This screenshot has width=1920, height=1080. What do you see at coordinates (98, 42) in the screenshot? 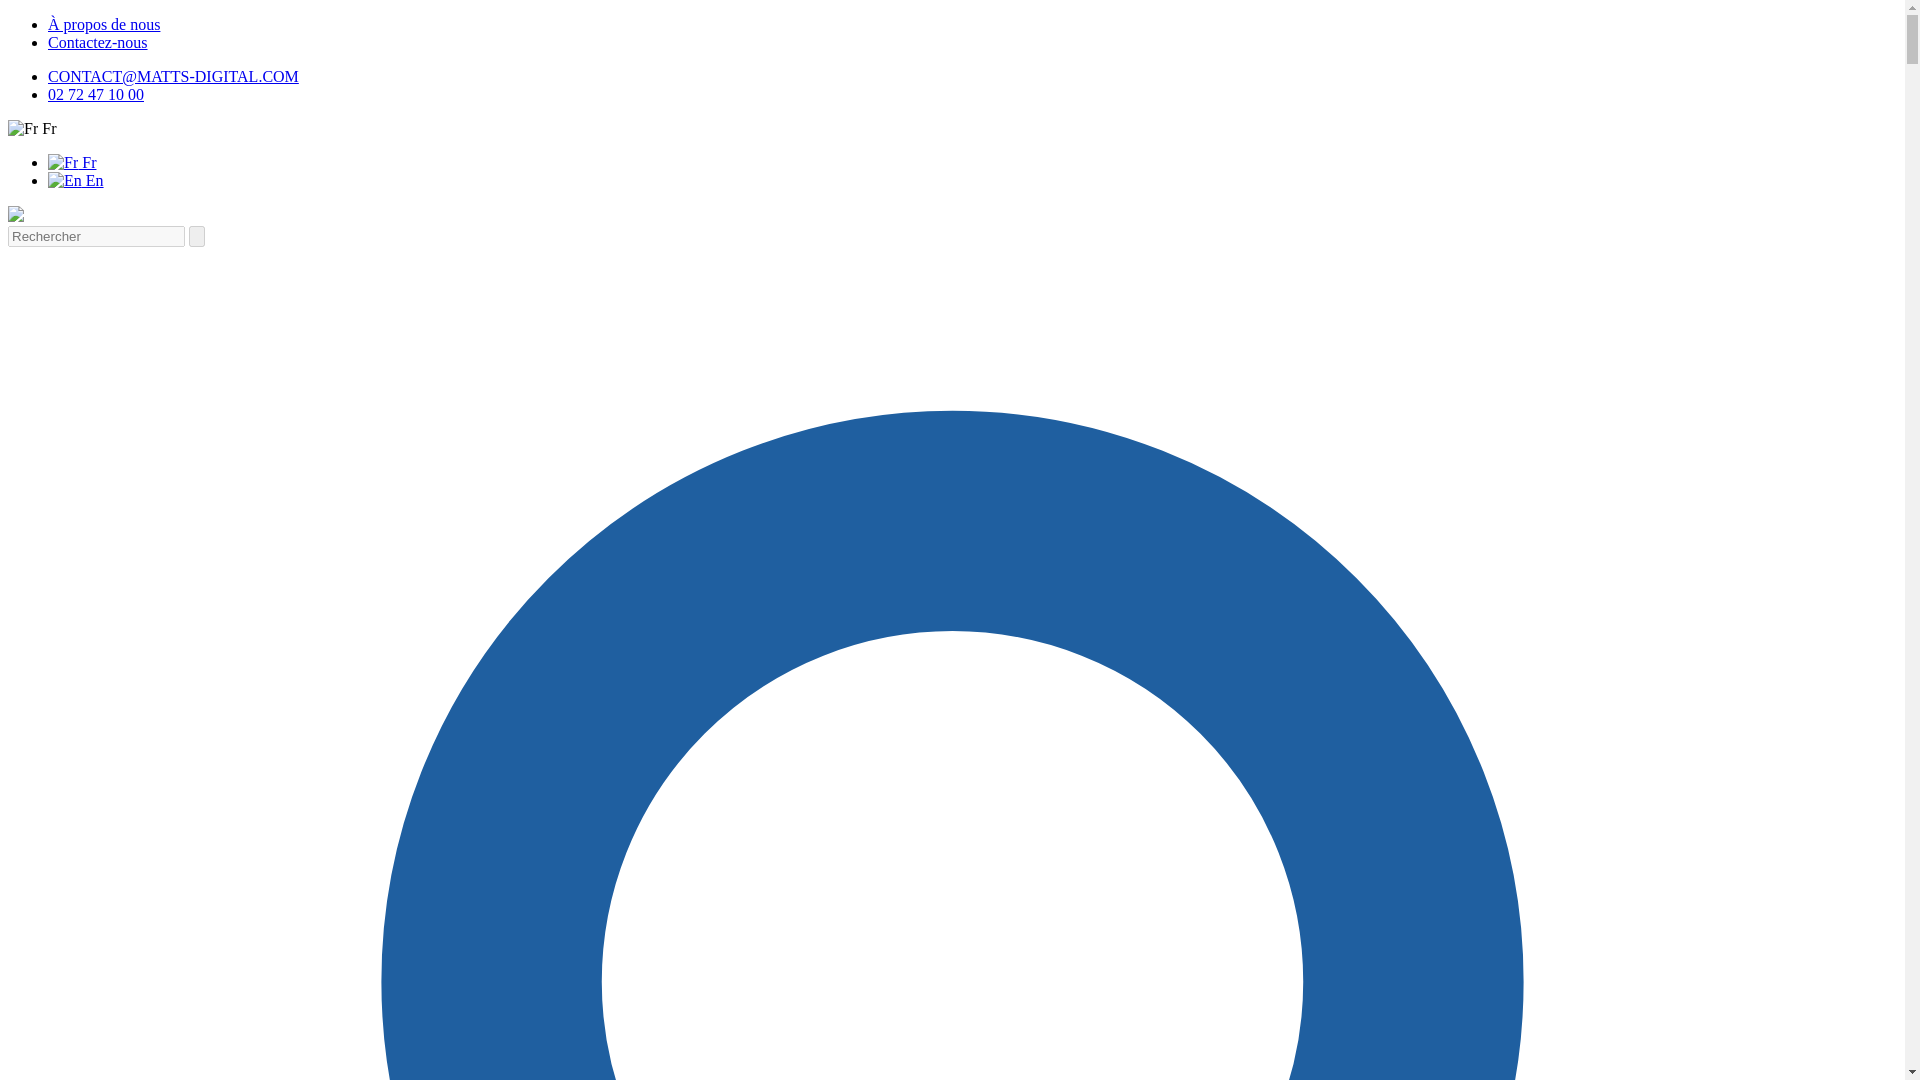
I see `Utiliser le formulaire pour nous contacter` at bounding box center [98, 42].